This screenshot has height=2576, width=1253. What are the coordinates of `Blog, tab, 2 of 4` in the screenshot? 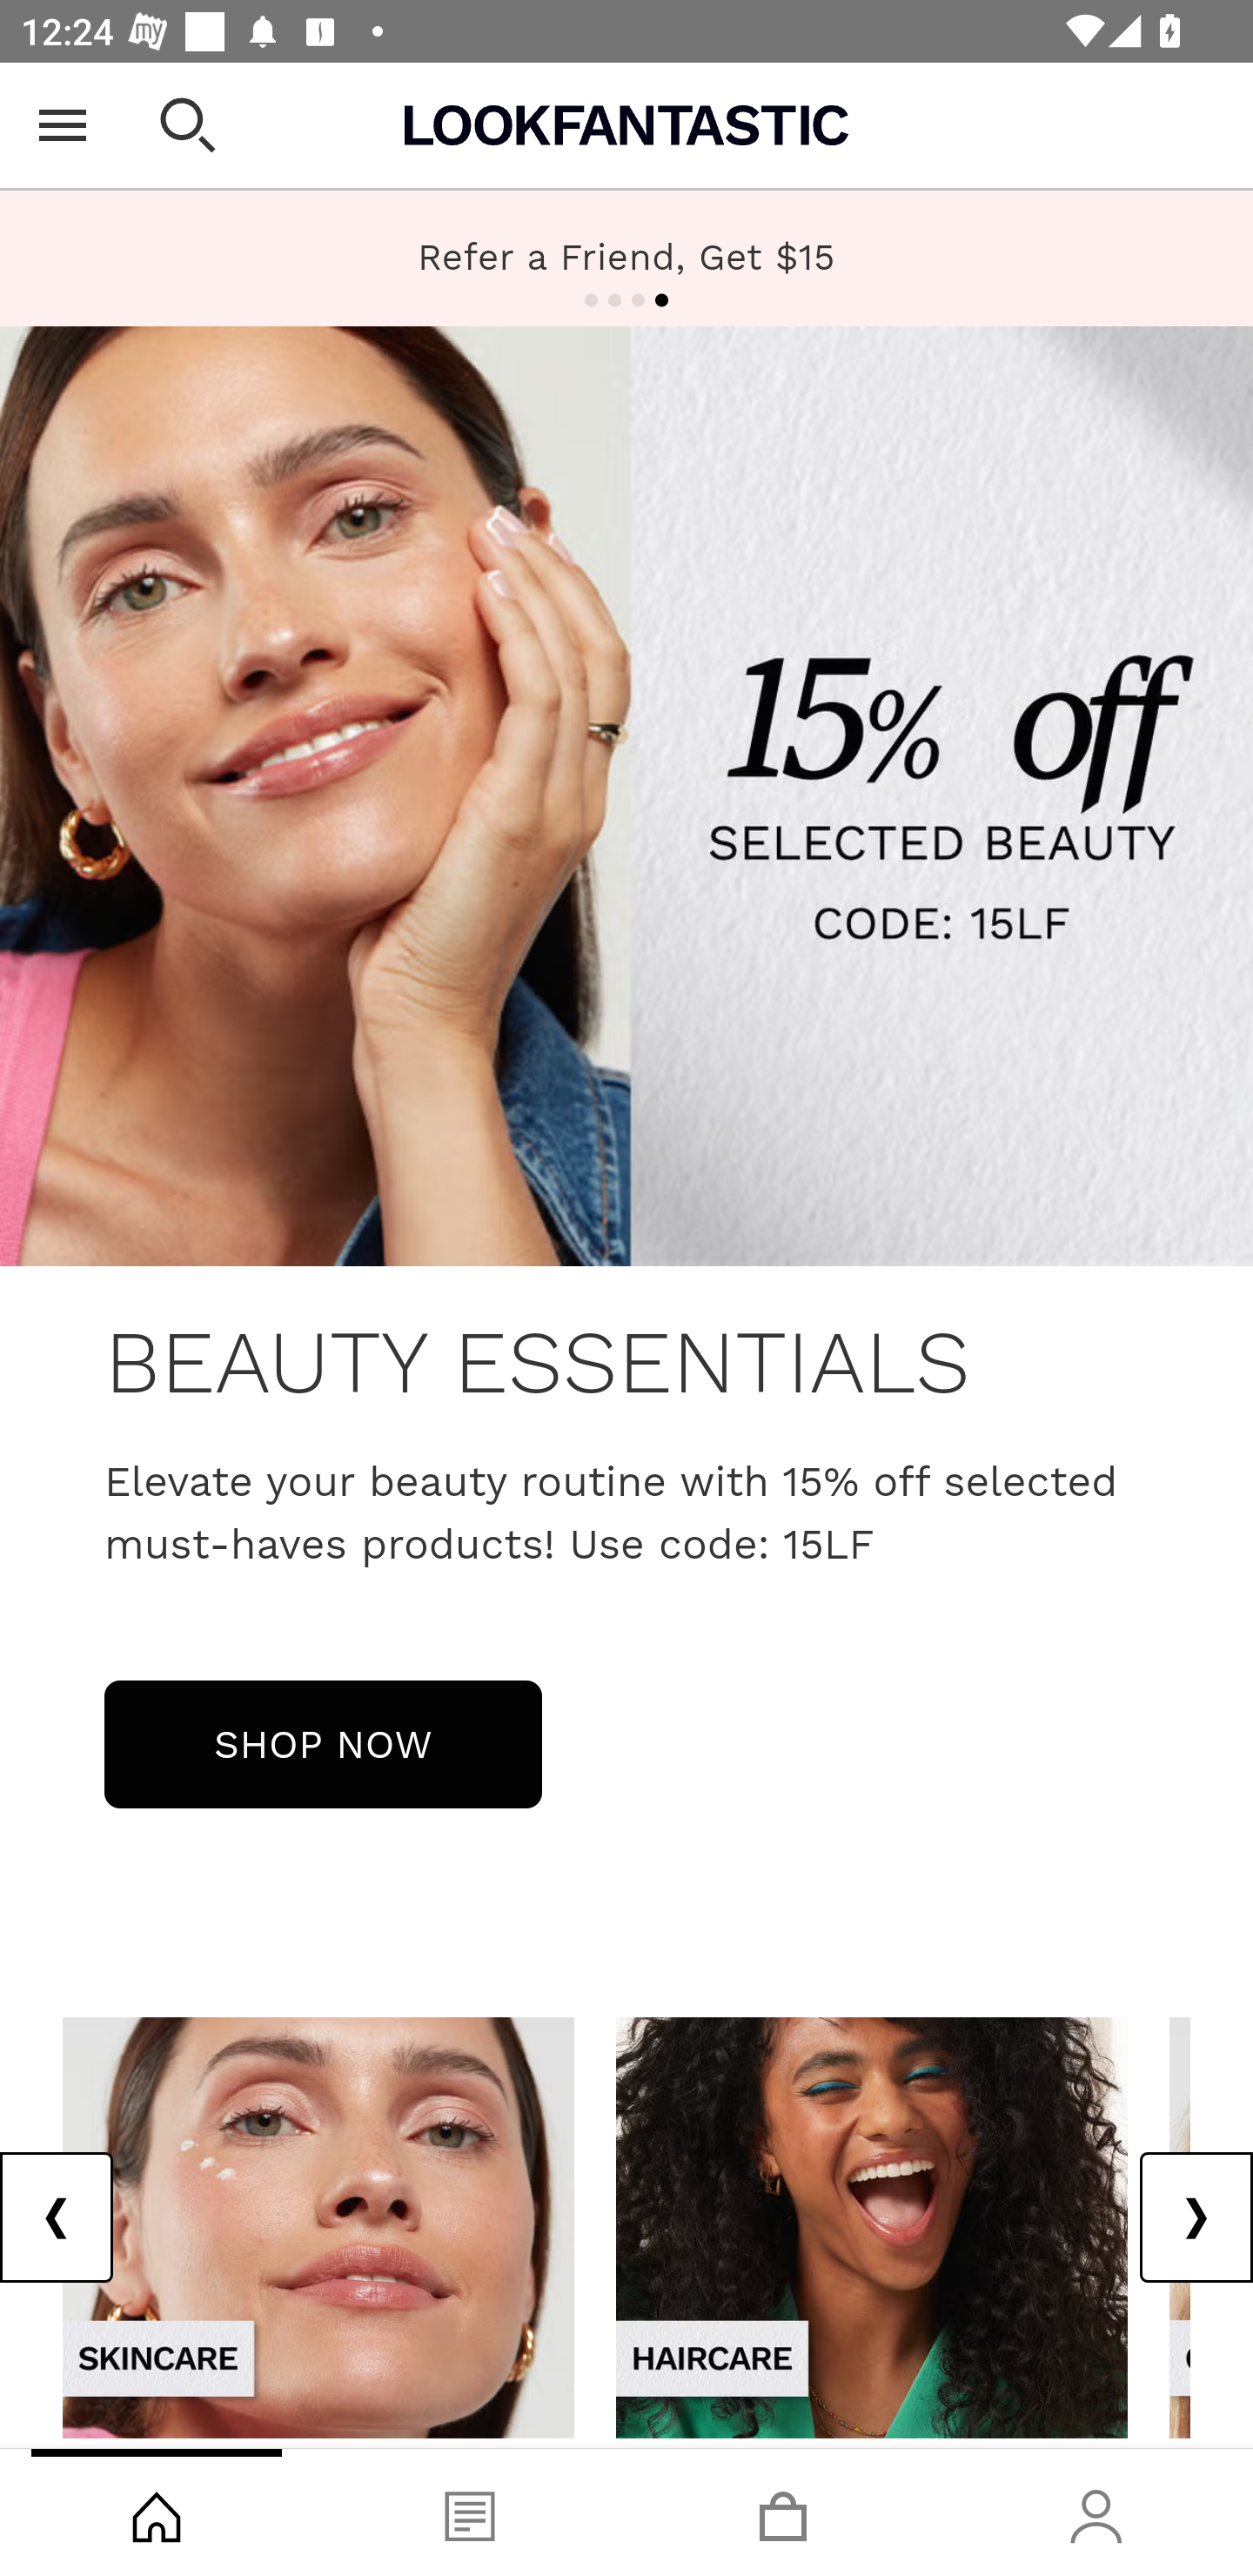 It's located at (470, 2512).